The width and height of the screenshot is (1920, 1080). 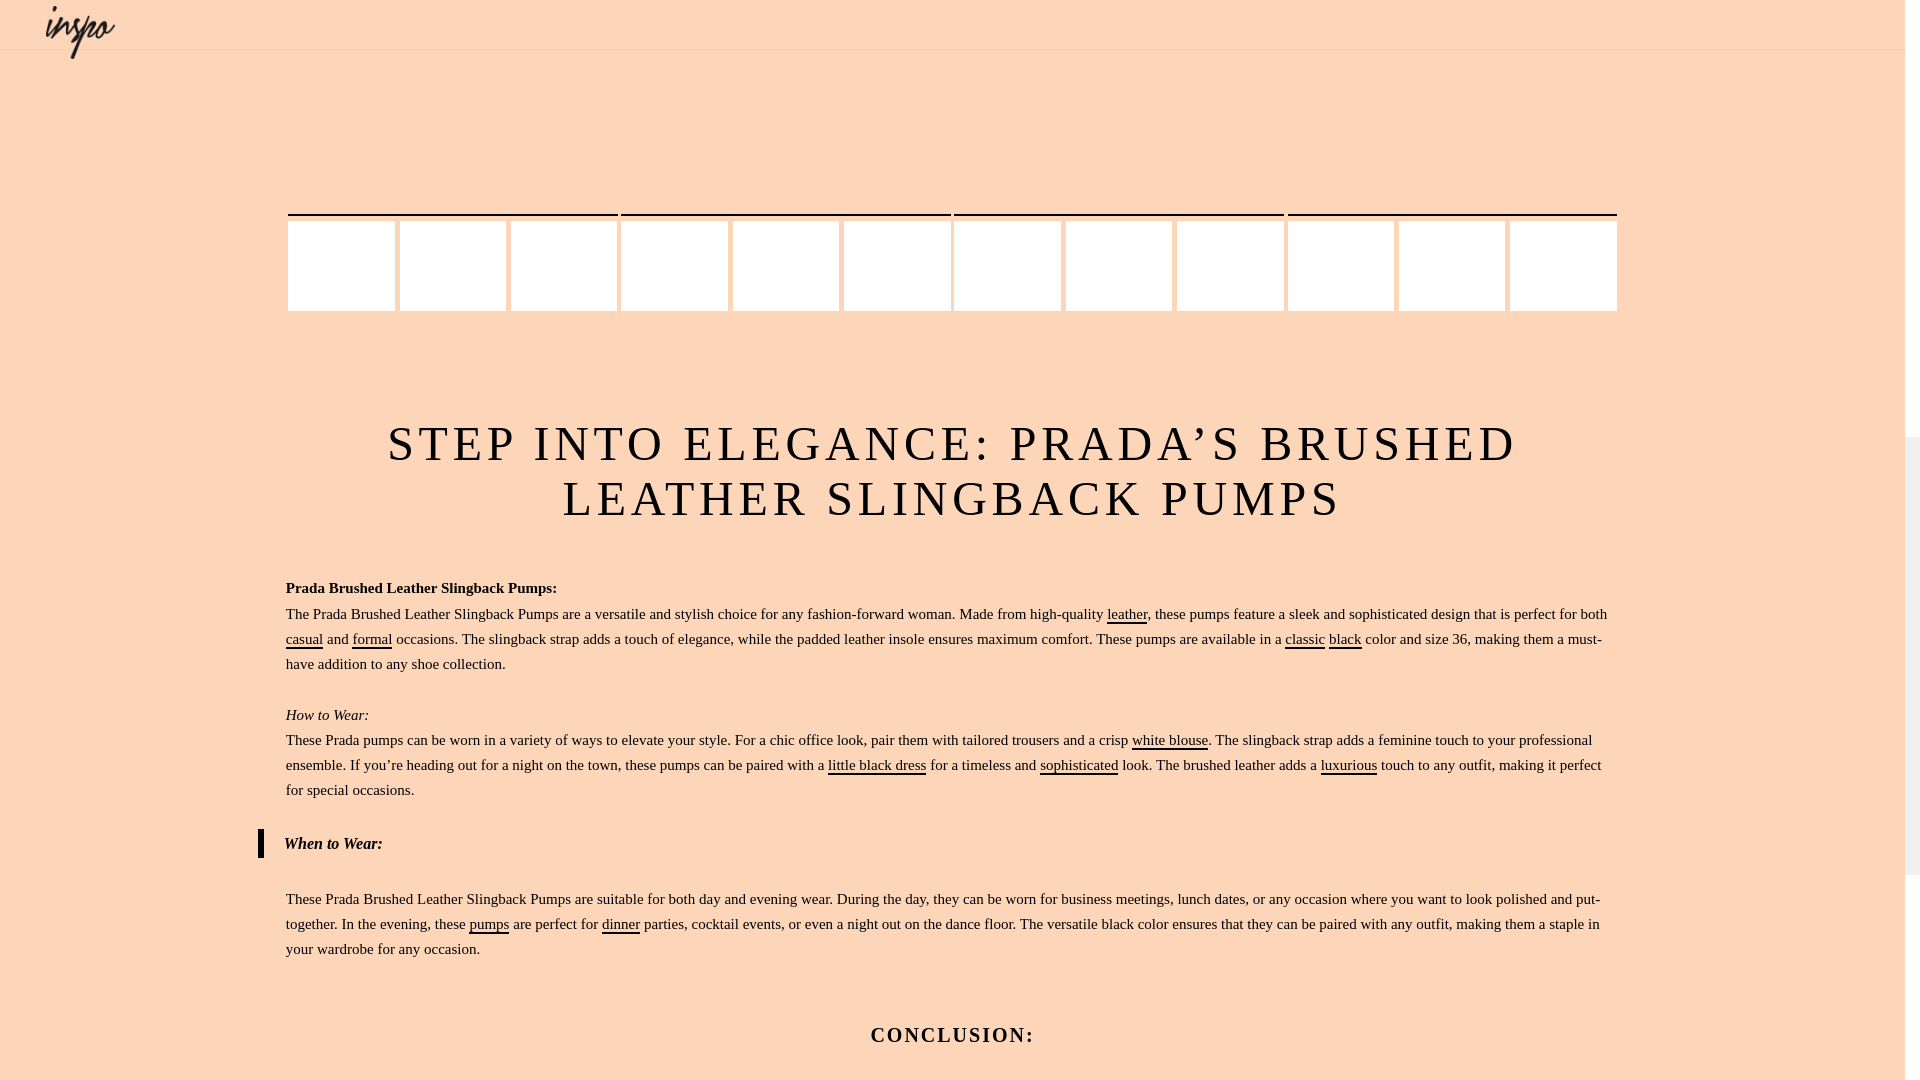 I want to click on Share on Whatsapp, so click(x=1006, y=838).